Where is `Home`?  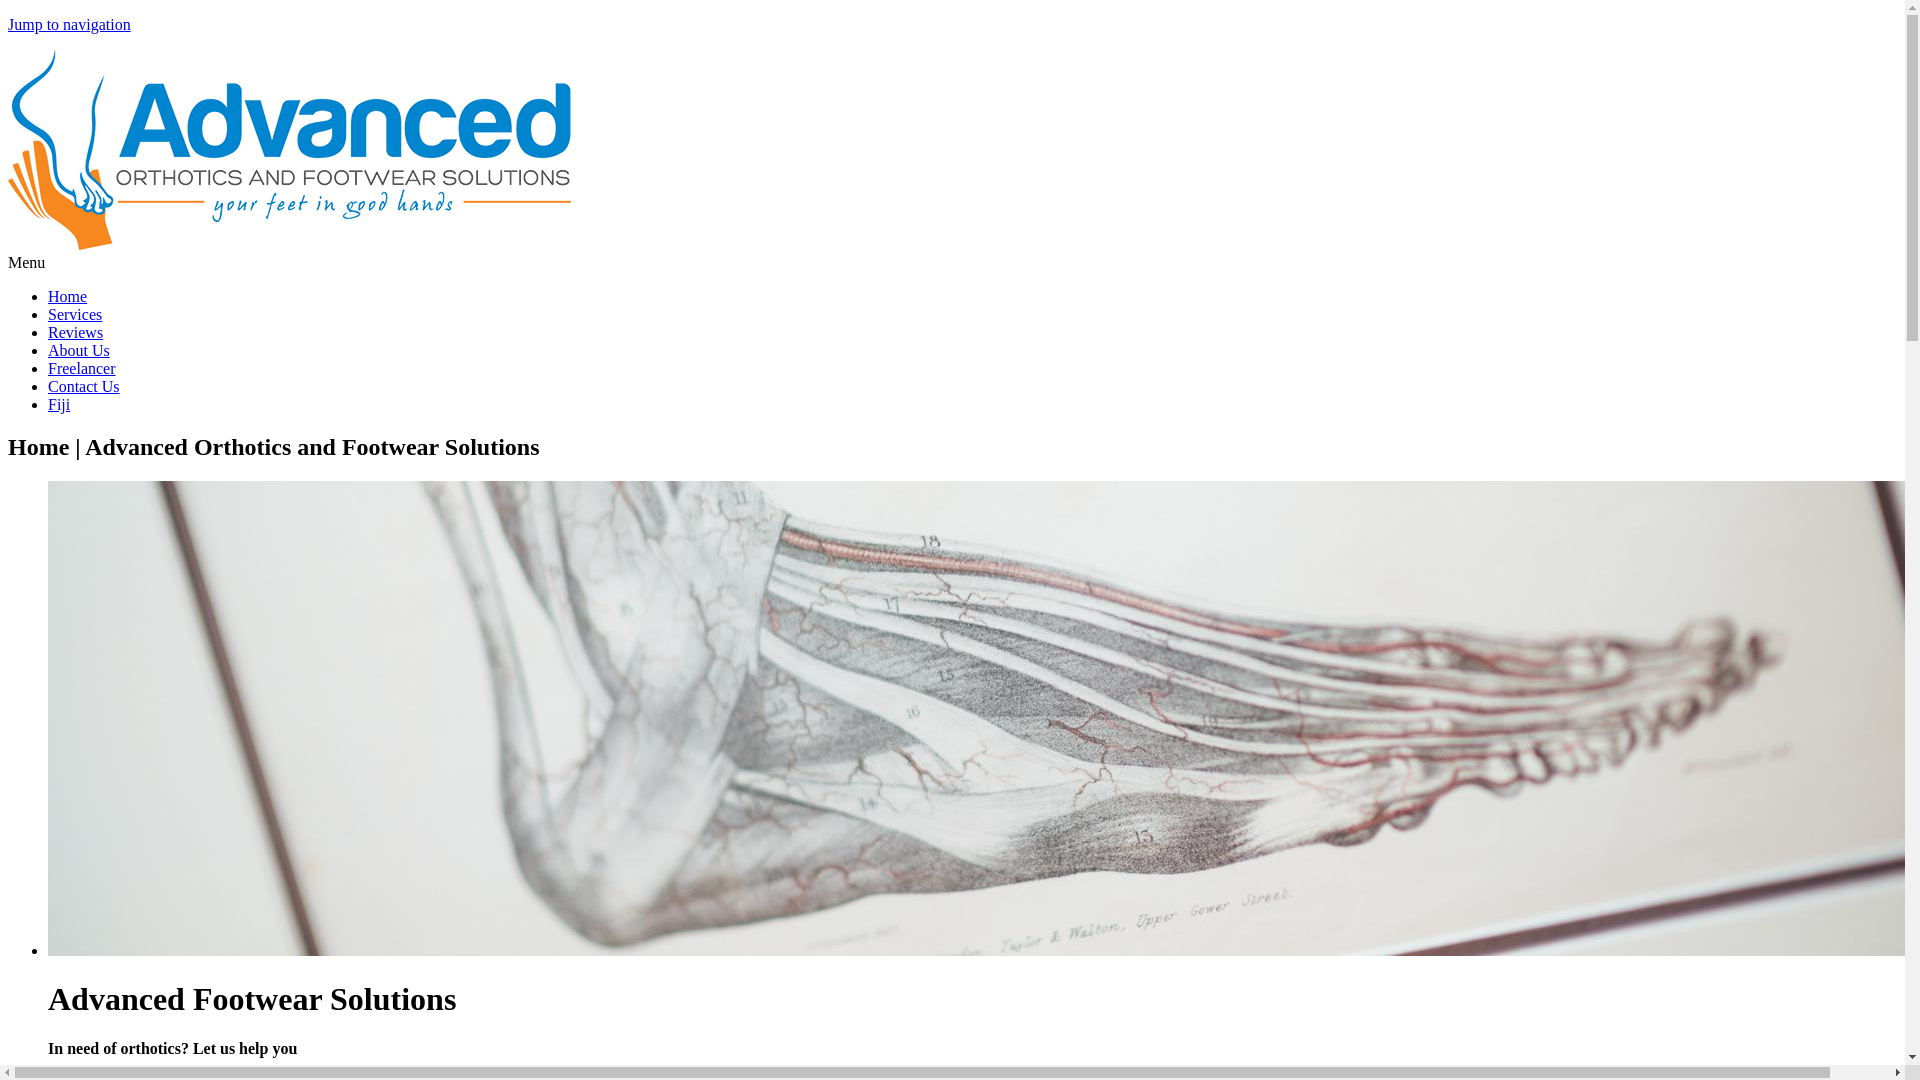 Home is located at coordinates (68, 296).